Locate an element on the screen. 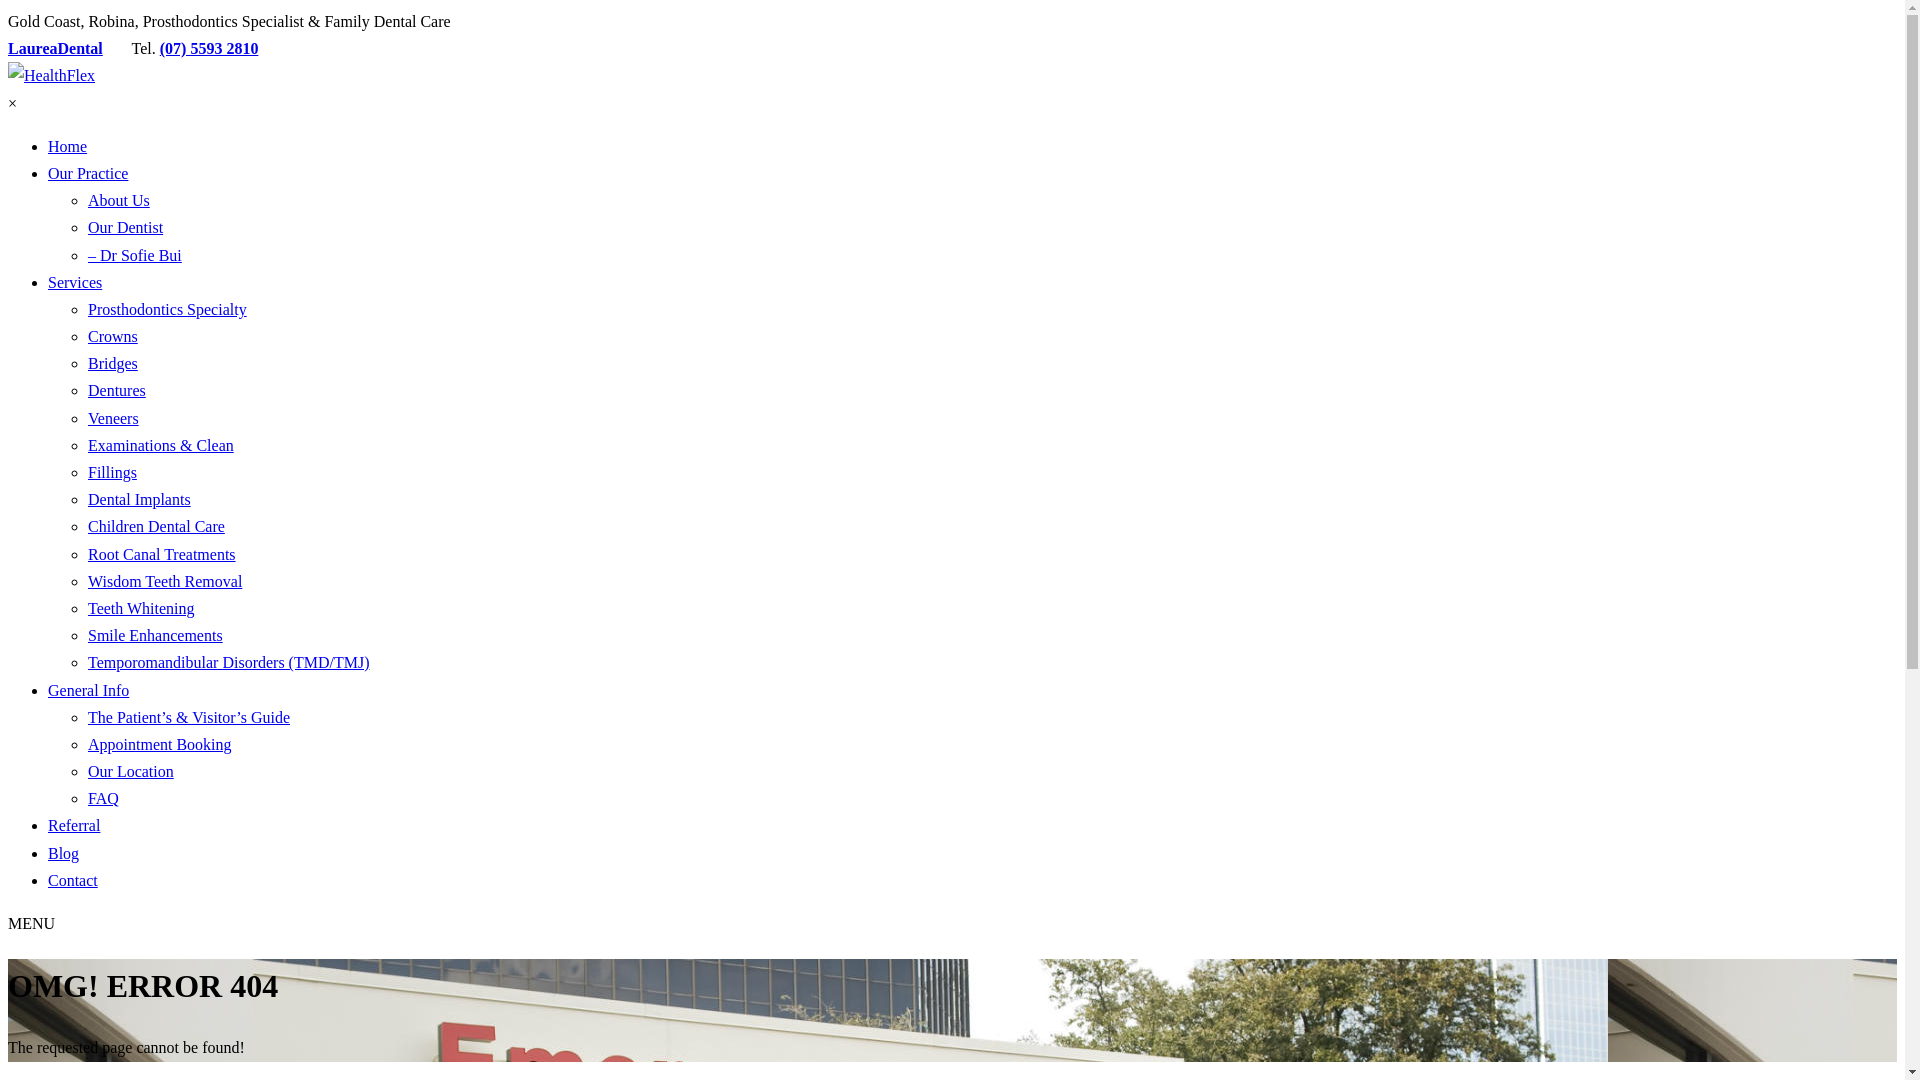  Blog is located at coordinates (64, 854).